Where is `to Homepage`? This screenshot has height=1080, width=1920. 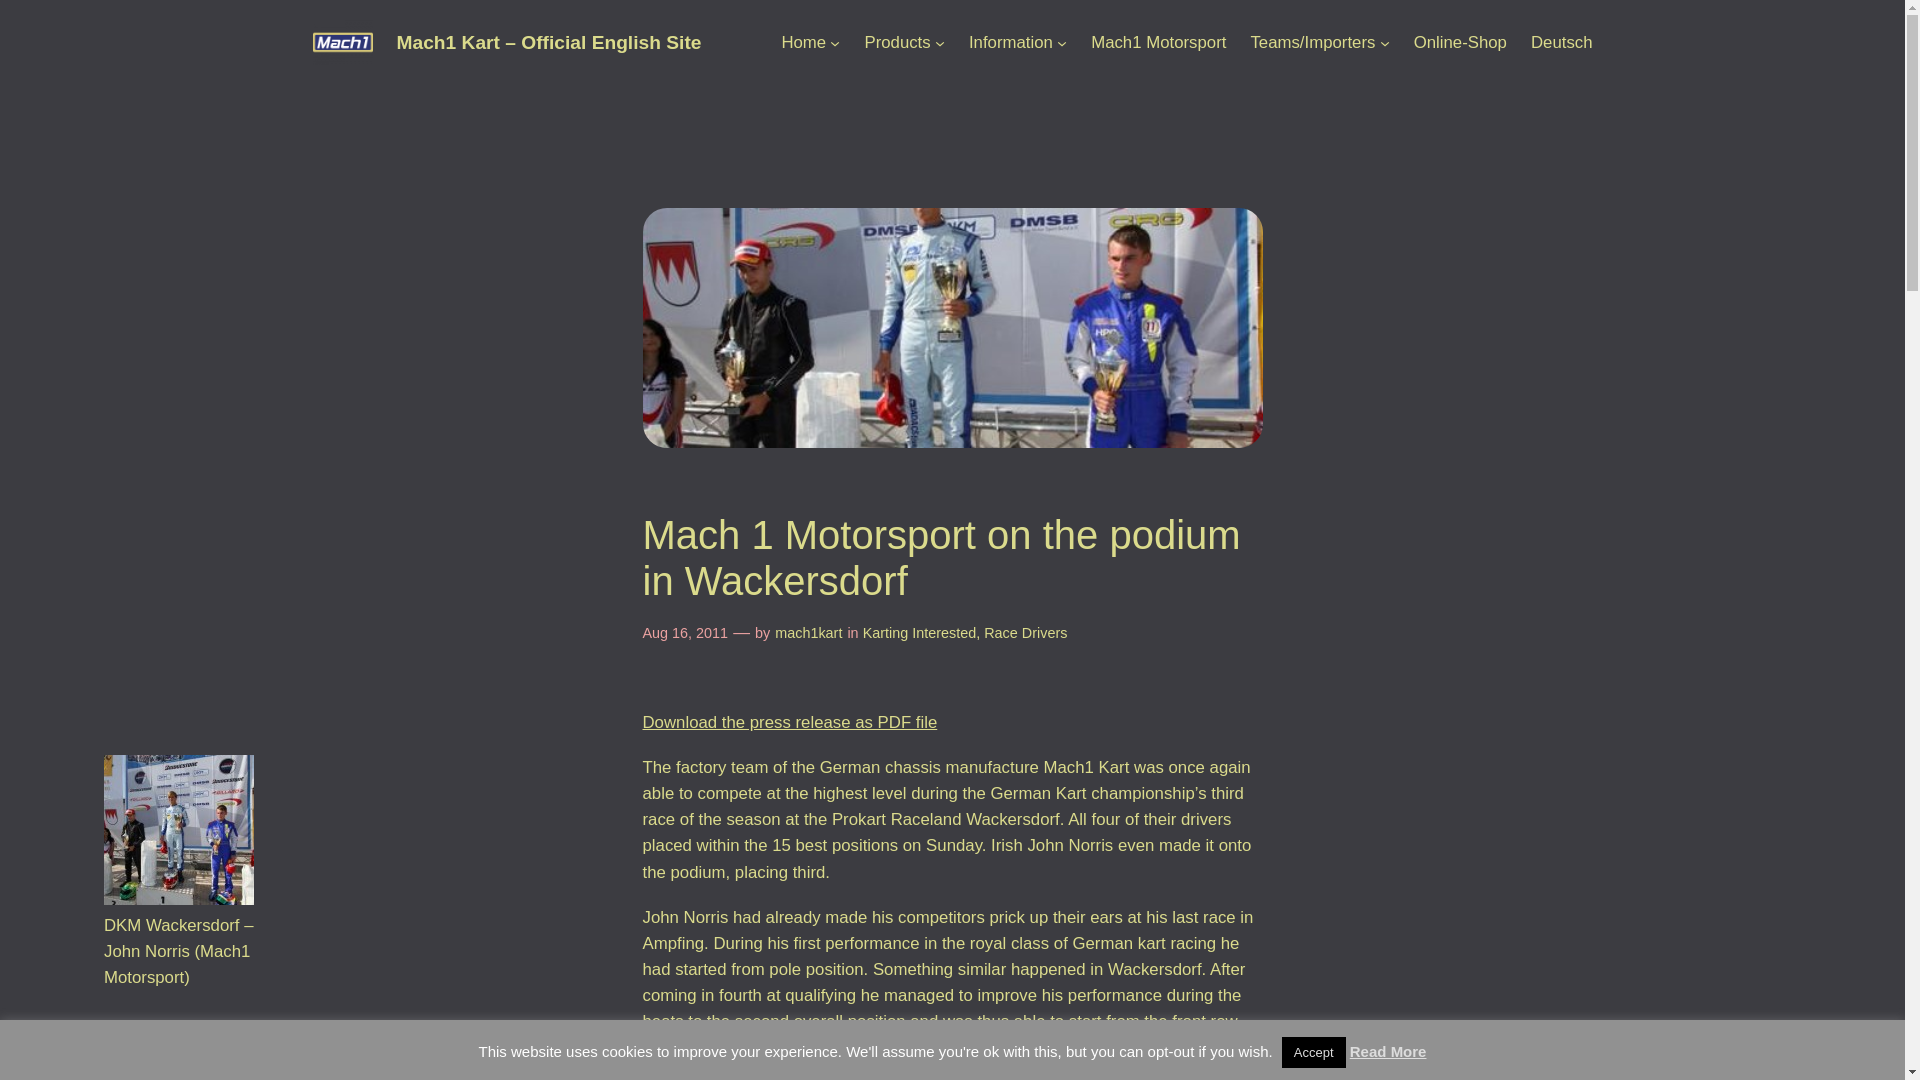 to Homepage is located at coordinates (803, 43).